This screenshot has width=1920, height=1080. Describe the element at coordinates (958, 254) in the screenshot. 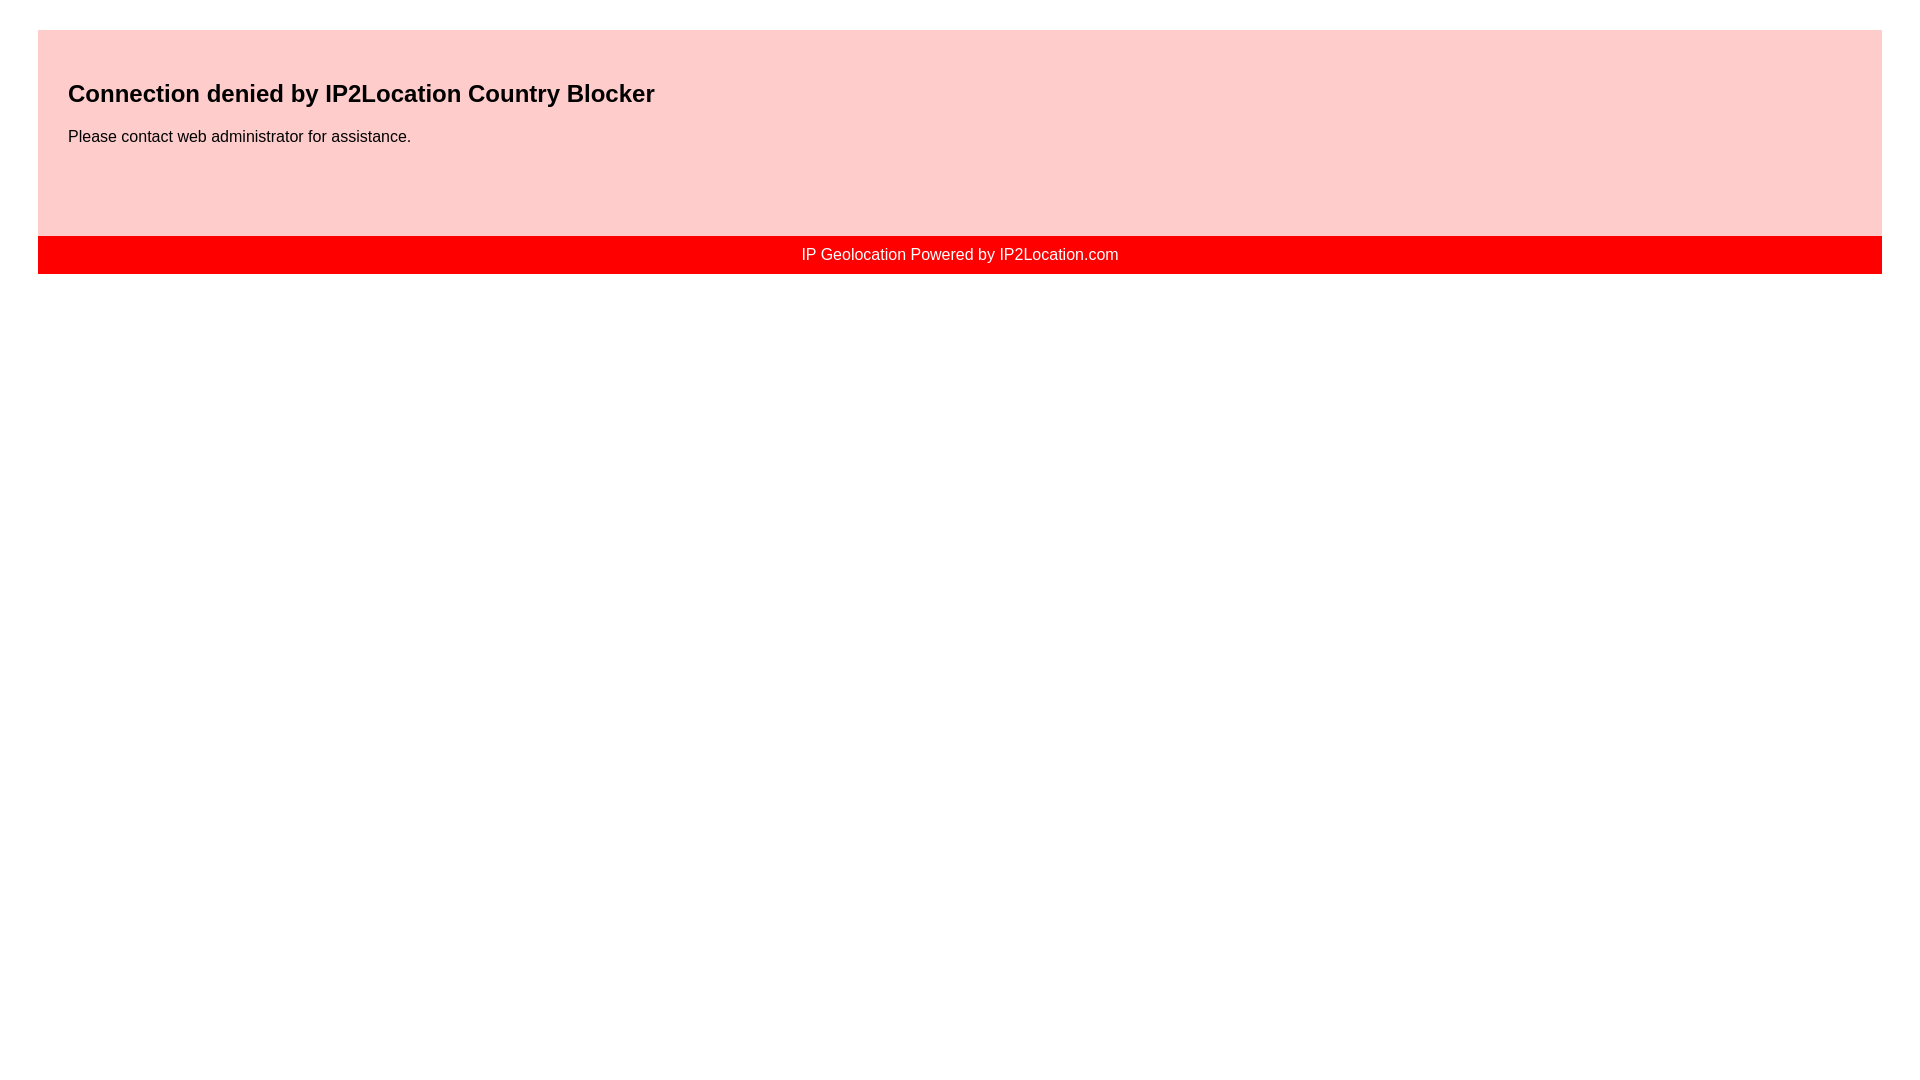

I see `IP Geolocation Powered by IP2Location.com` at that location.